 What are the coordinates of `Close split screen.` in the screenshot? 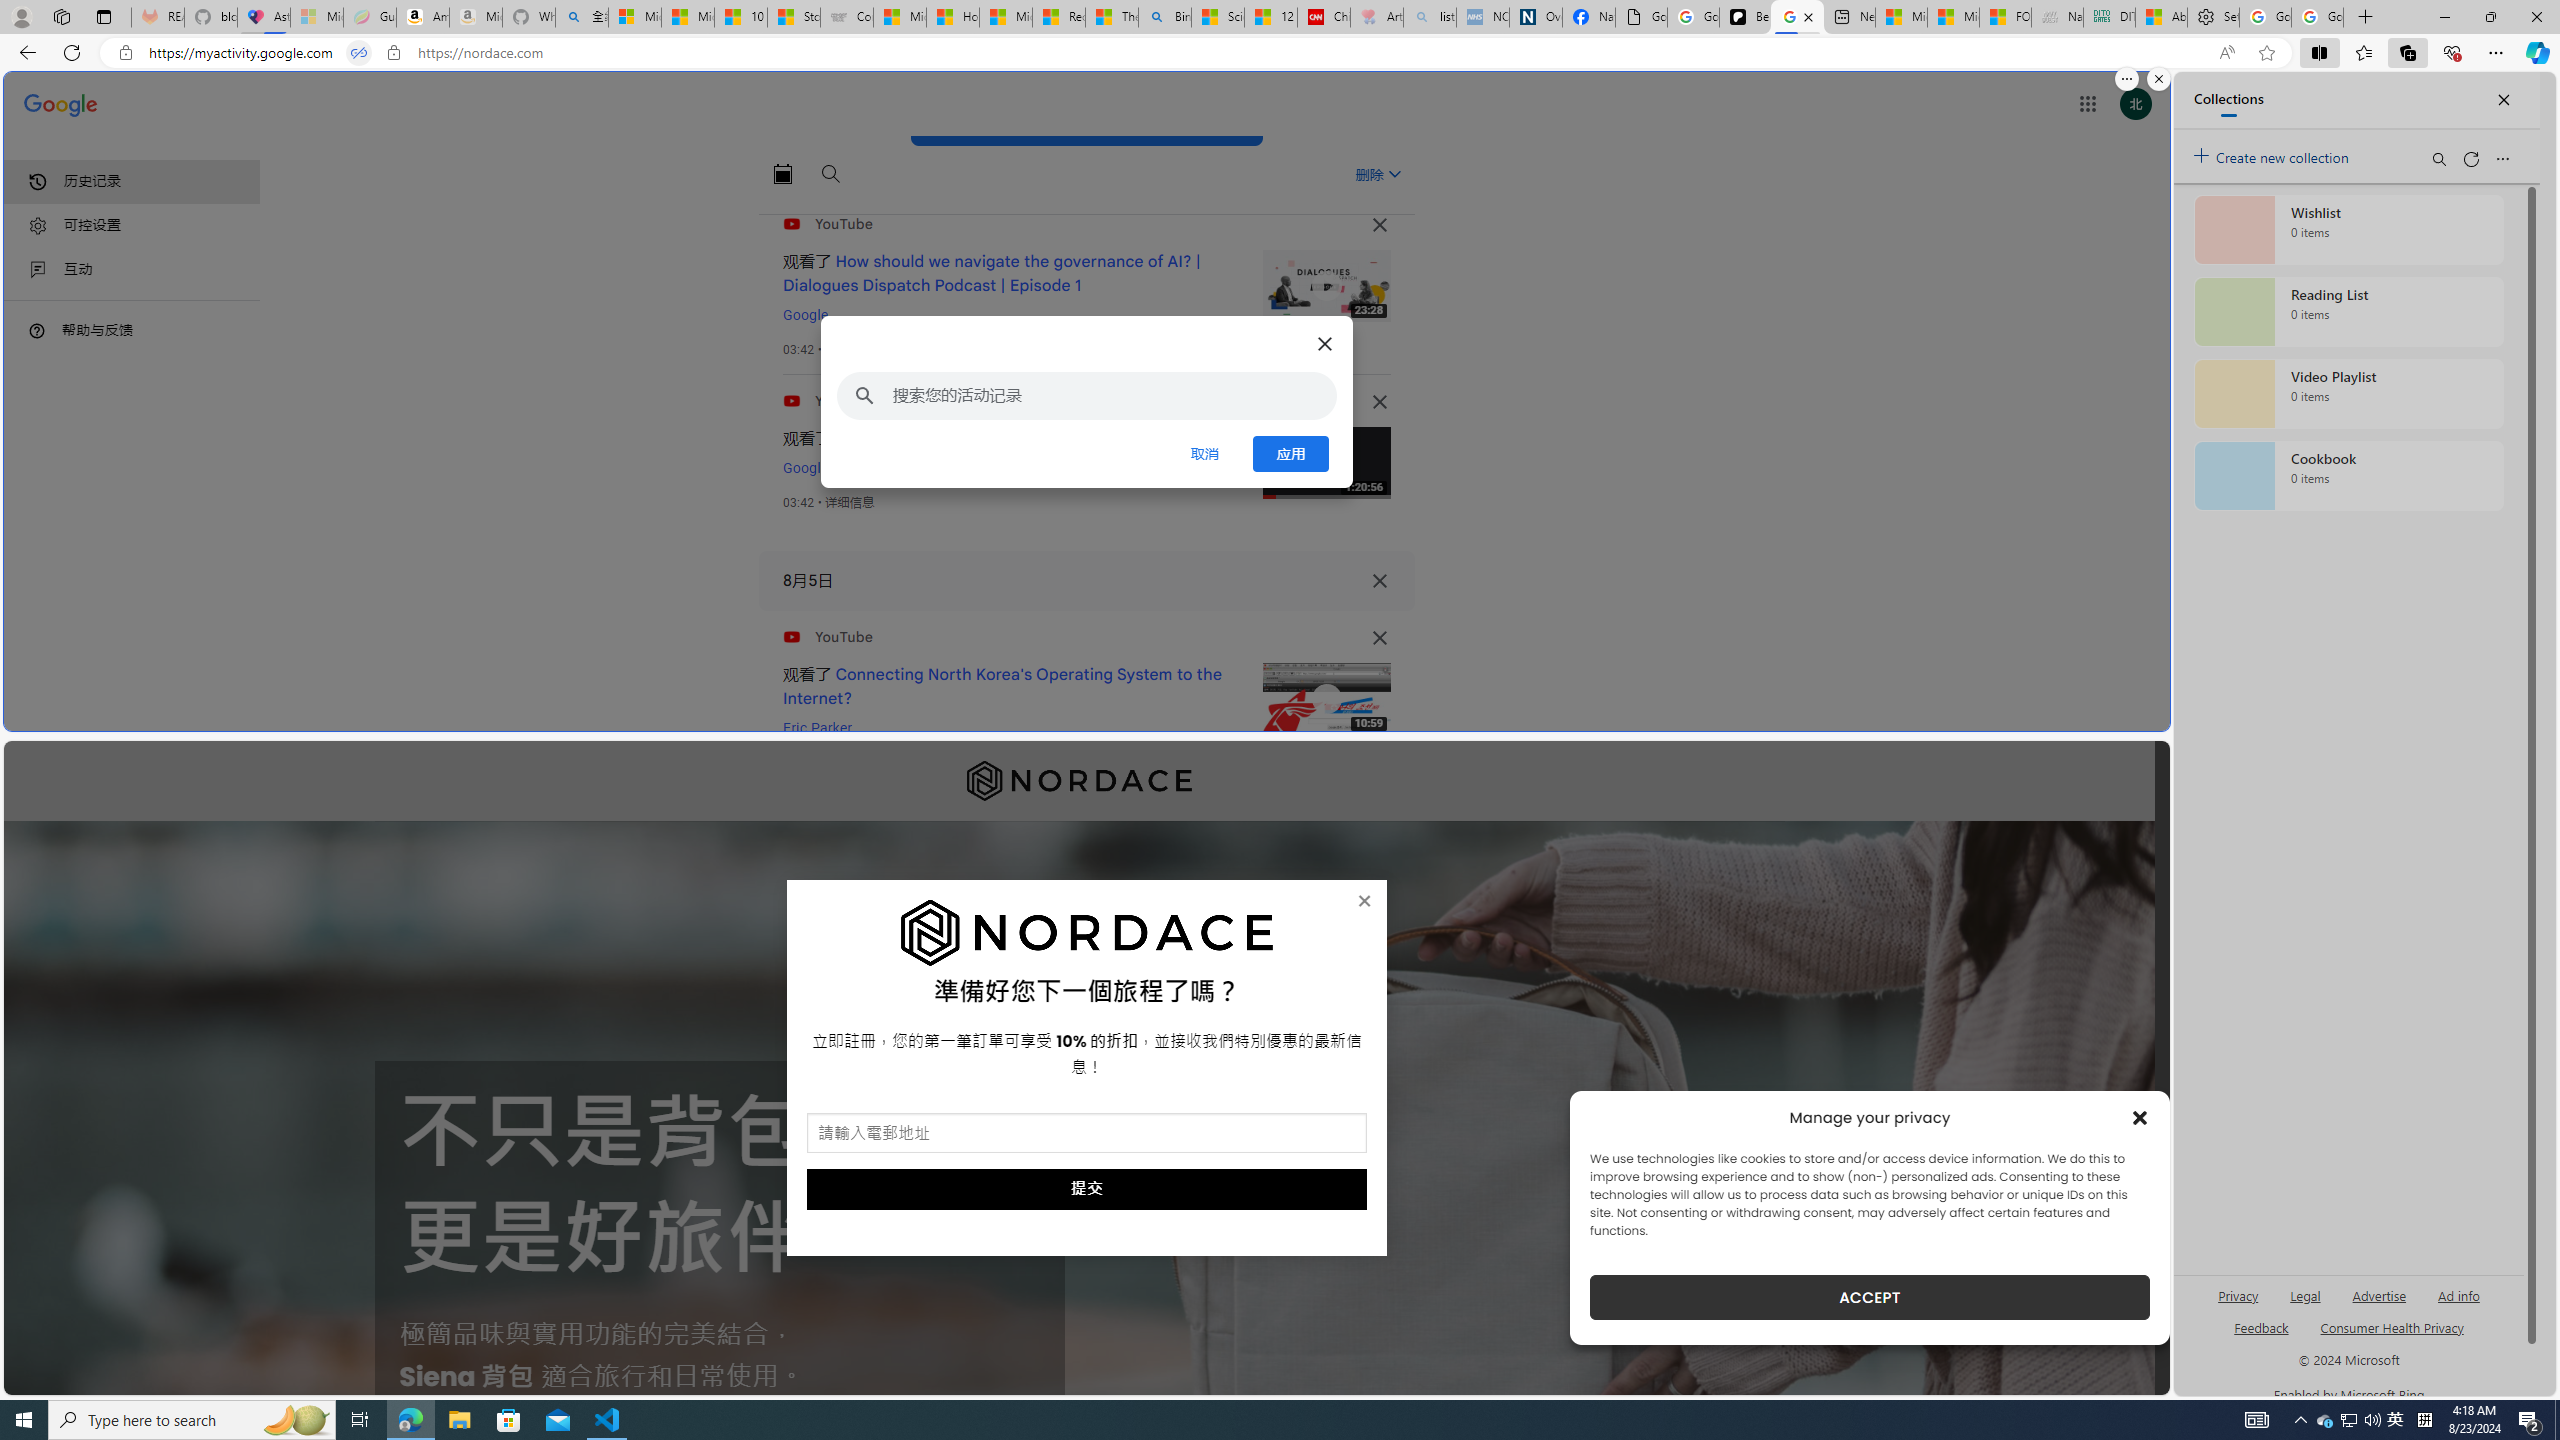 It's located at (2159, 79).